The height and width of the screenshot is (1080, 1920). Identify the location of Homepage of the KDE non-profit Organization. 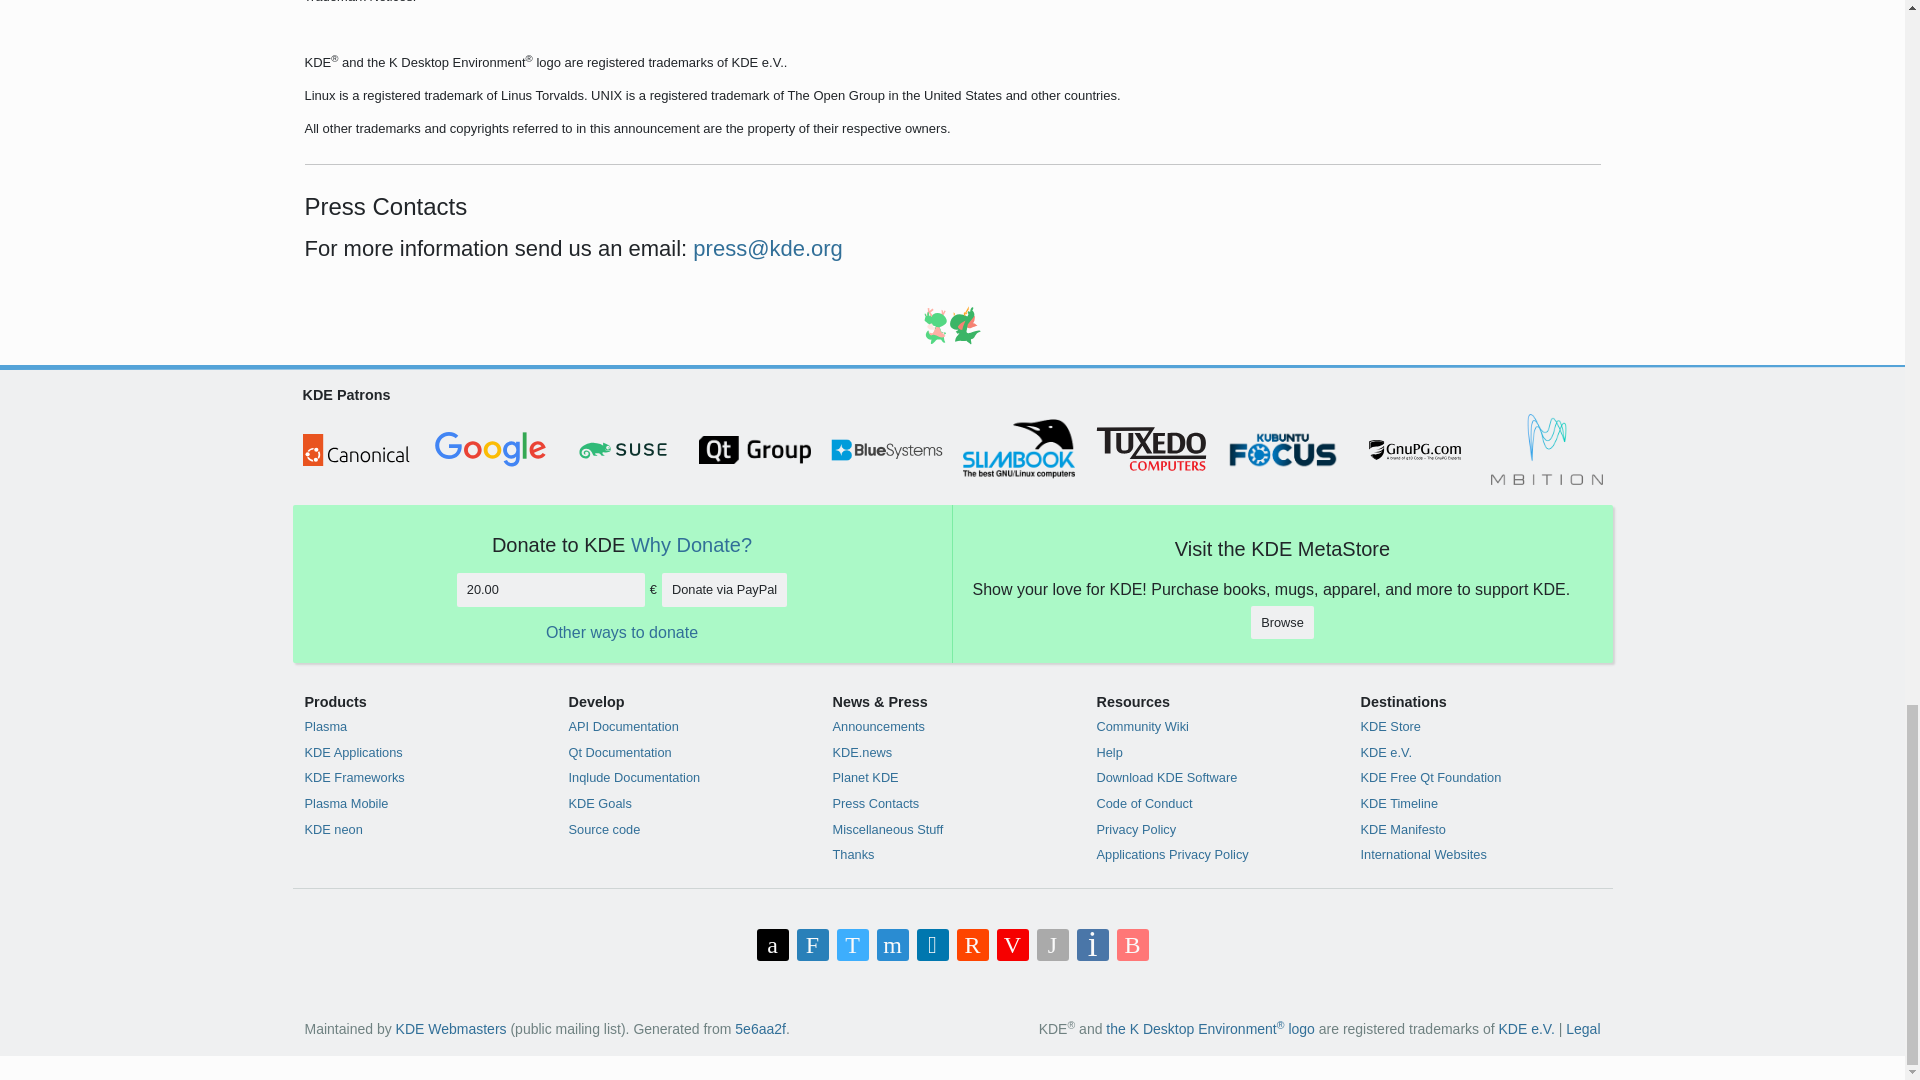
(1527, 1028).